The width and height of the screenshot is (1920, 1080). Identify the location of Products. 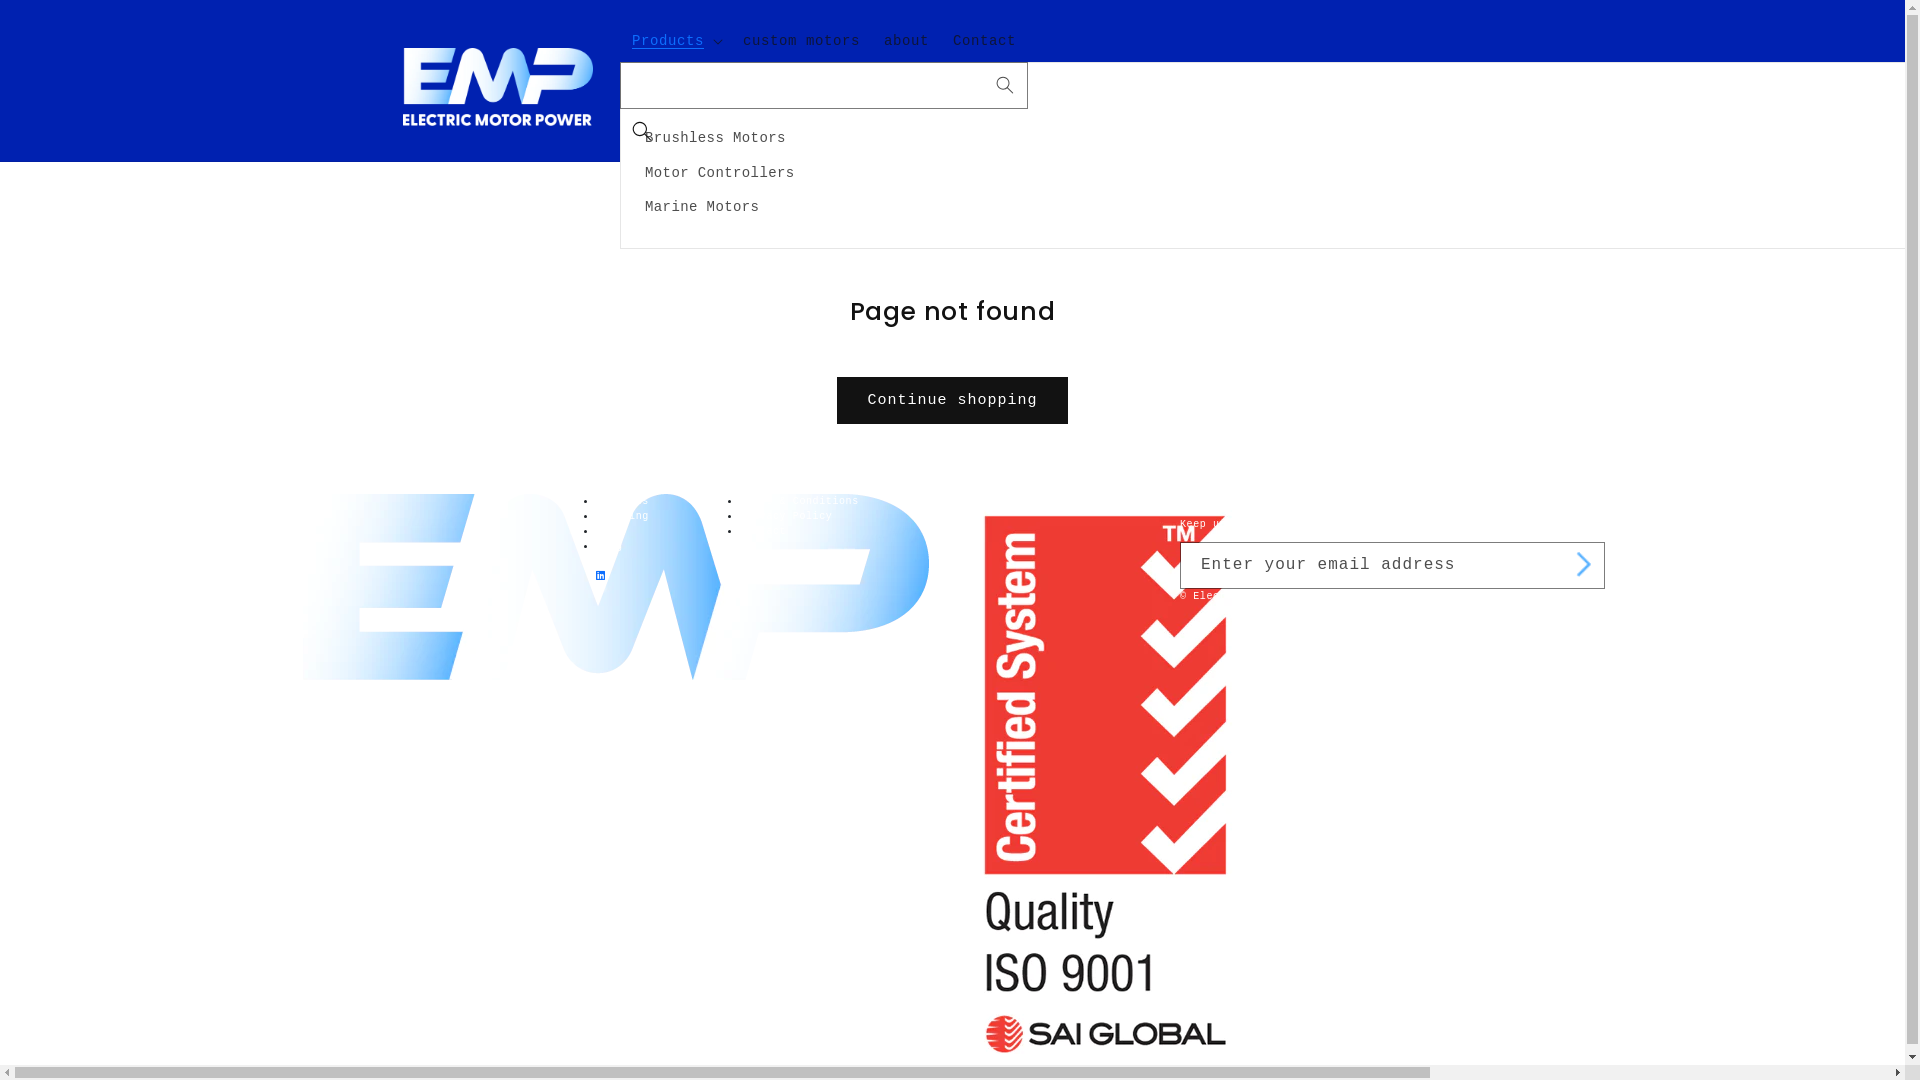
(622, 502).